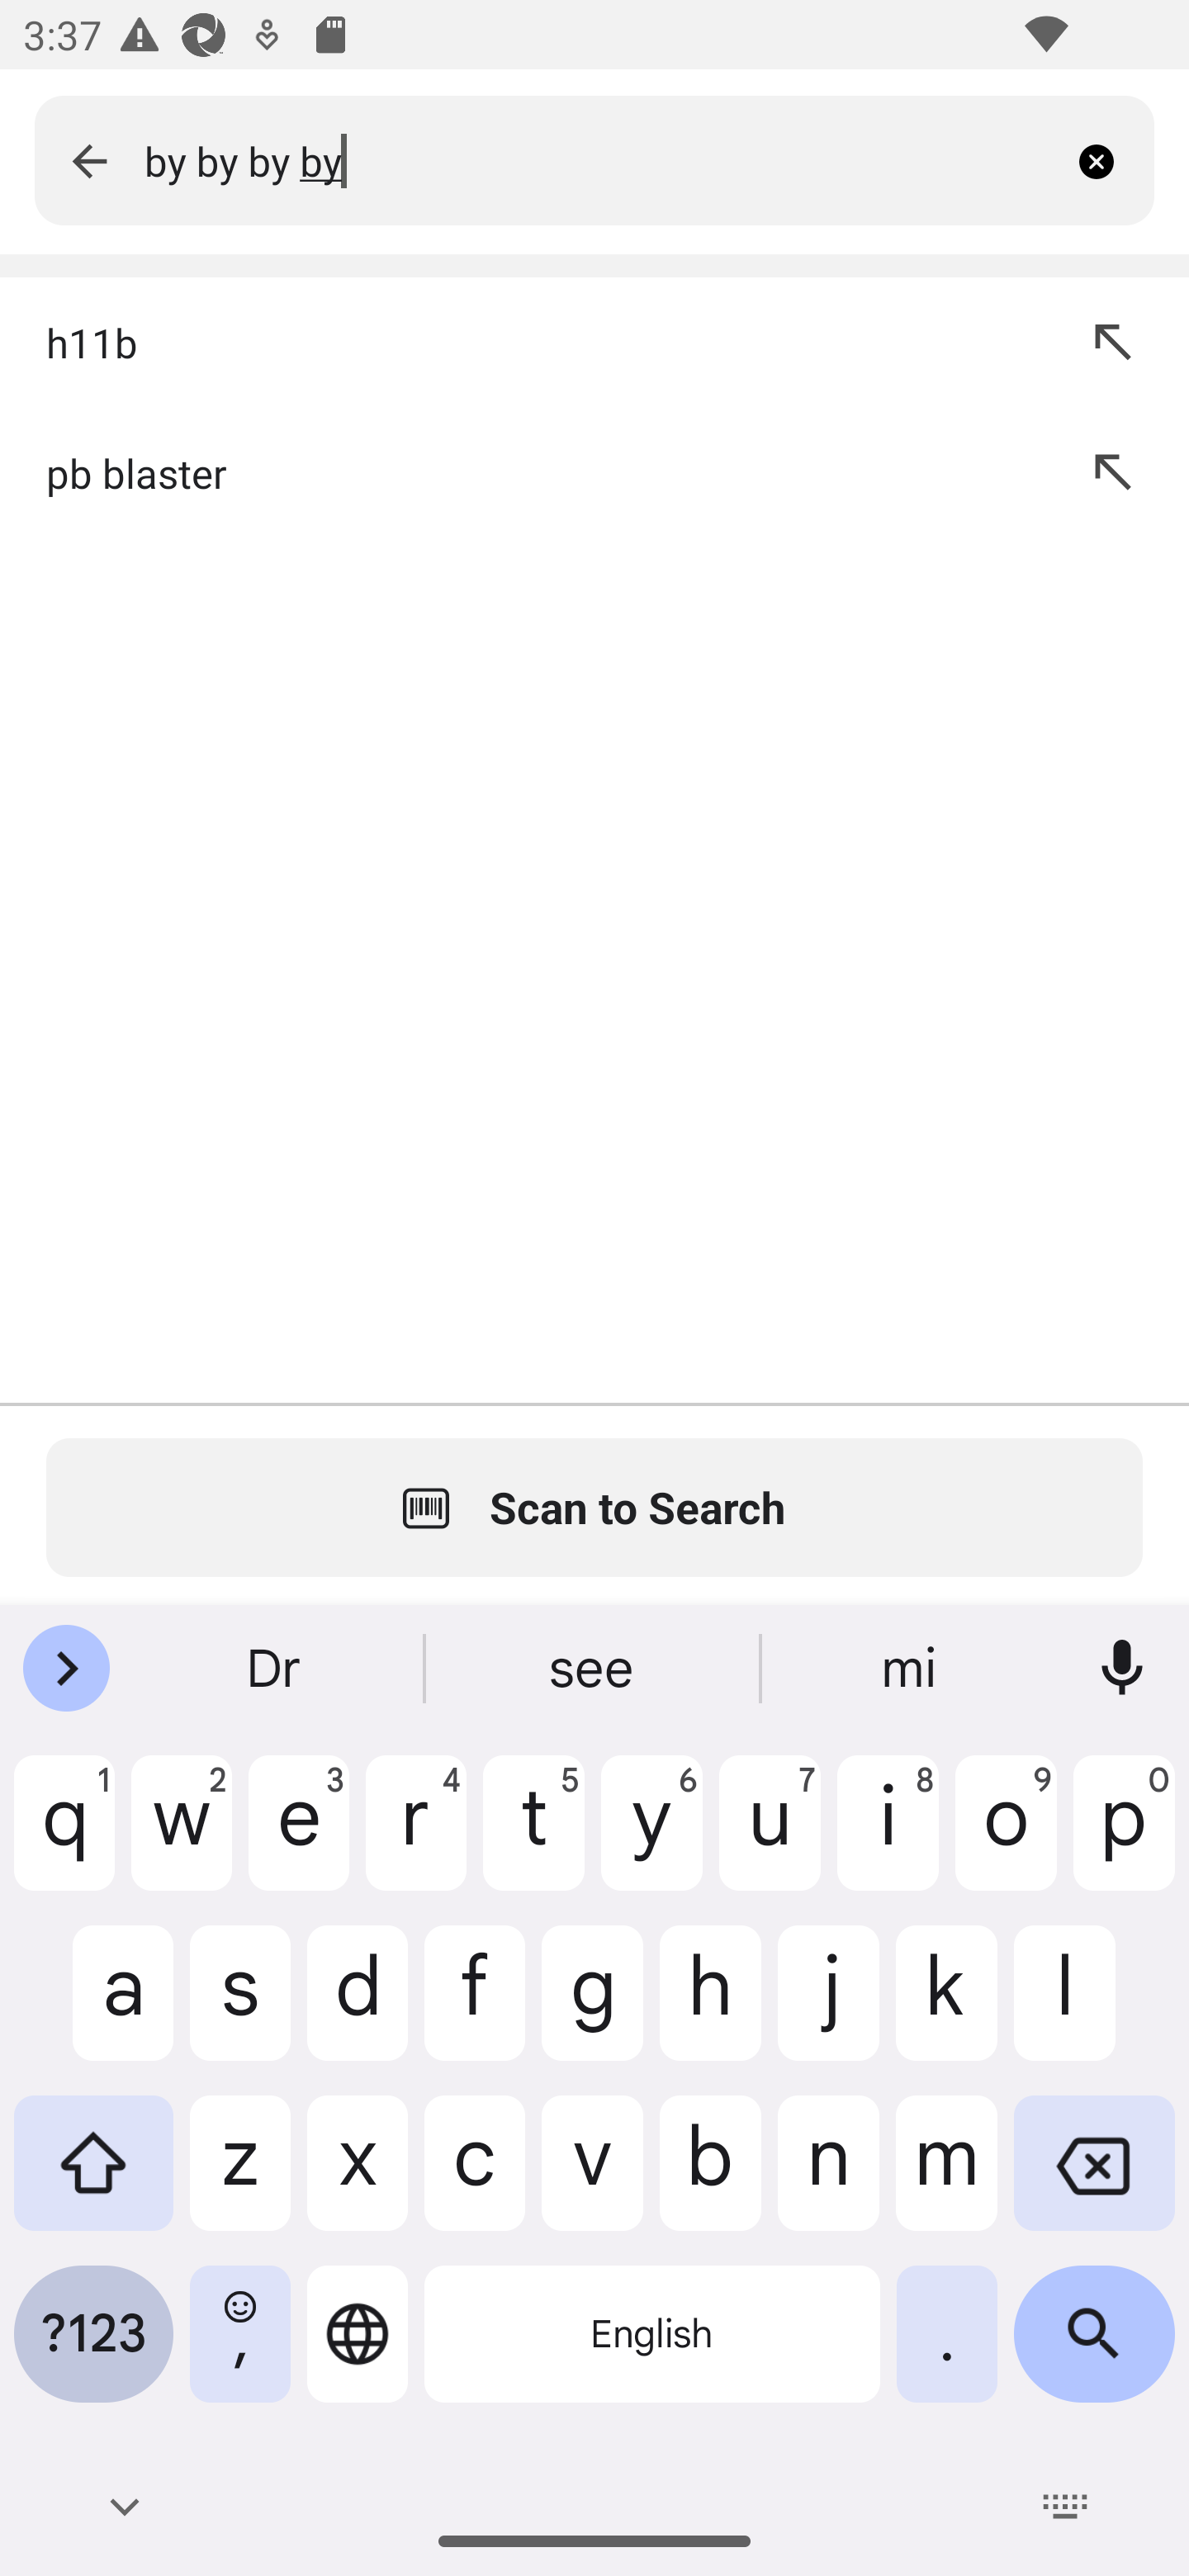 The width and height of the screenshot is (1189, 2576). What do you see at coordinates (530, 342) in the screenshot?
I see `h11b` at bounding box center [530, 342].